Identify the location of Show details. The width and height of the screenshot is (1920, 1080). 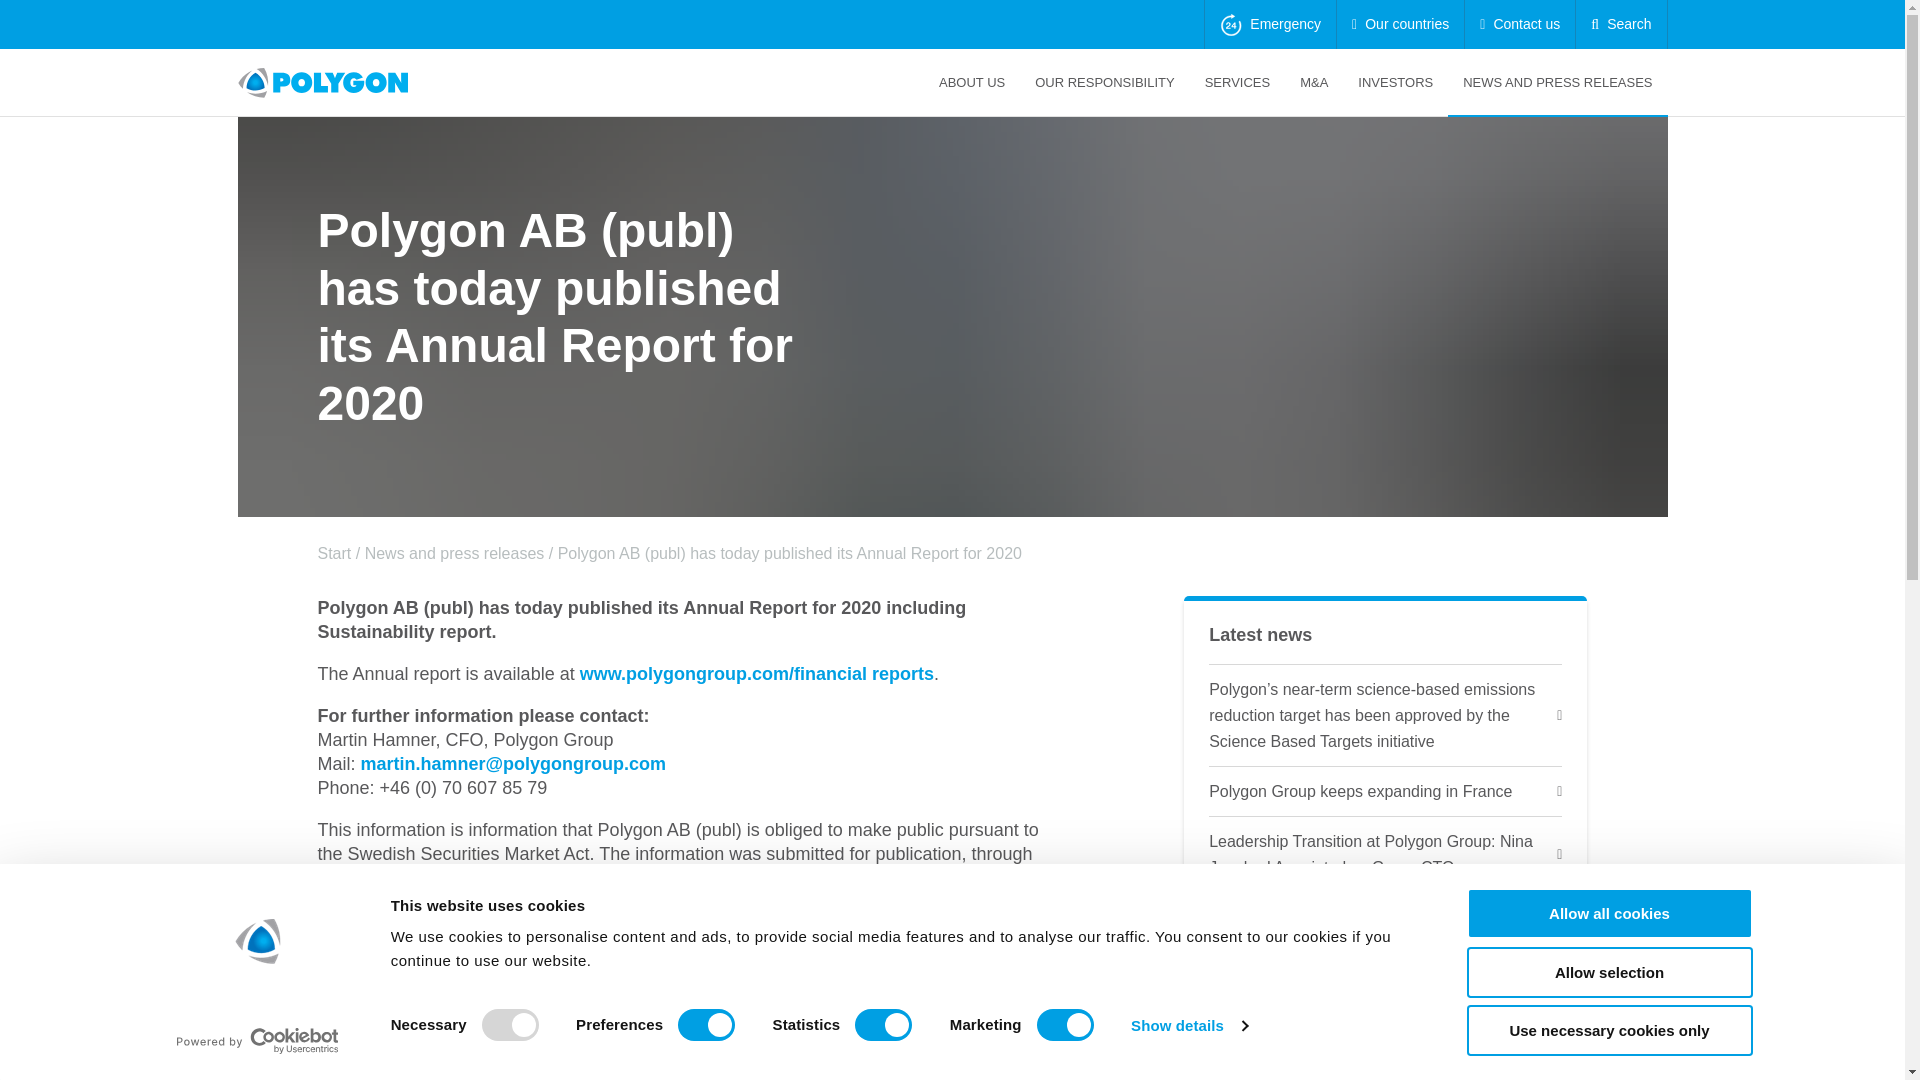
(1188, 1026).